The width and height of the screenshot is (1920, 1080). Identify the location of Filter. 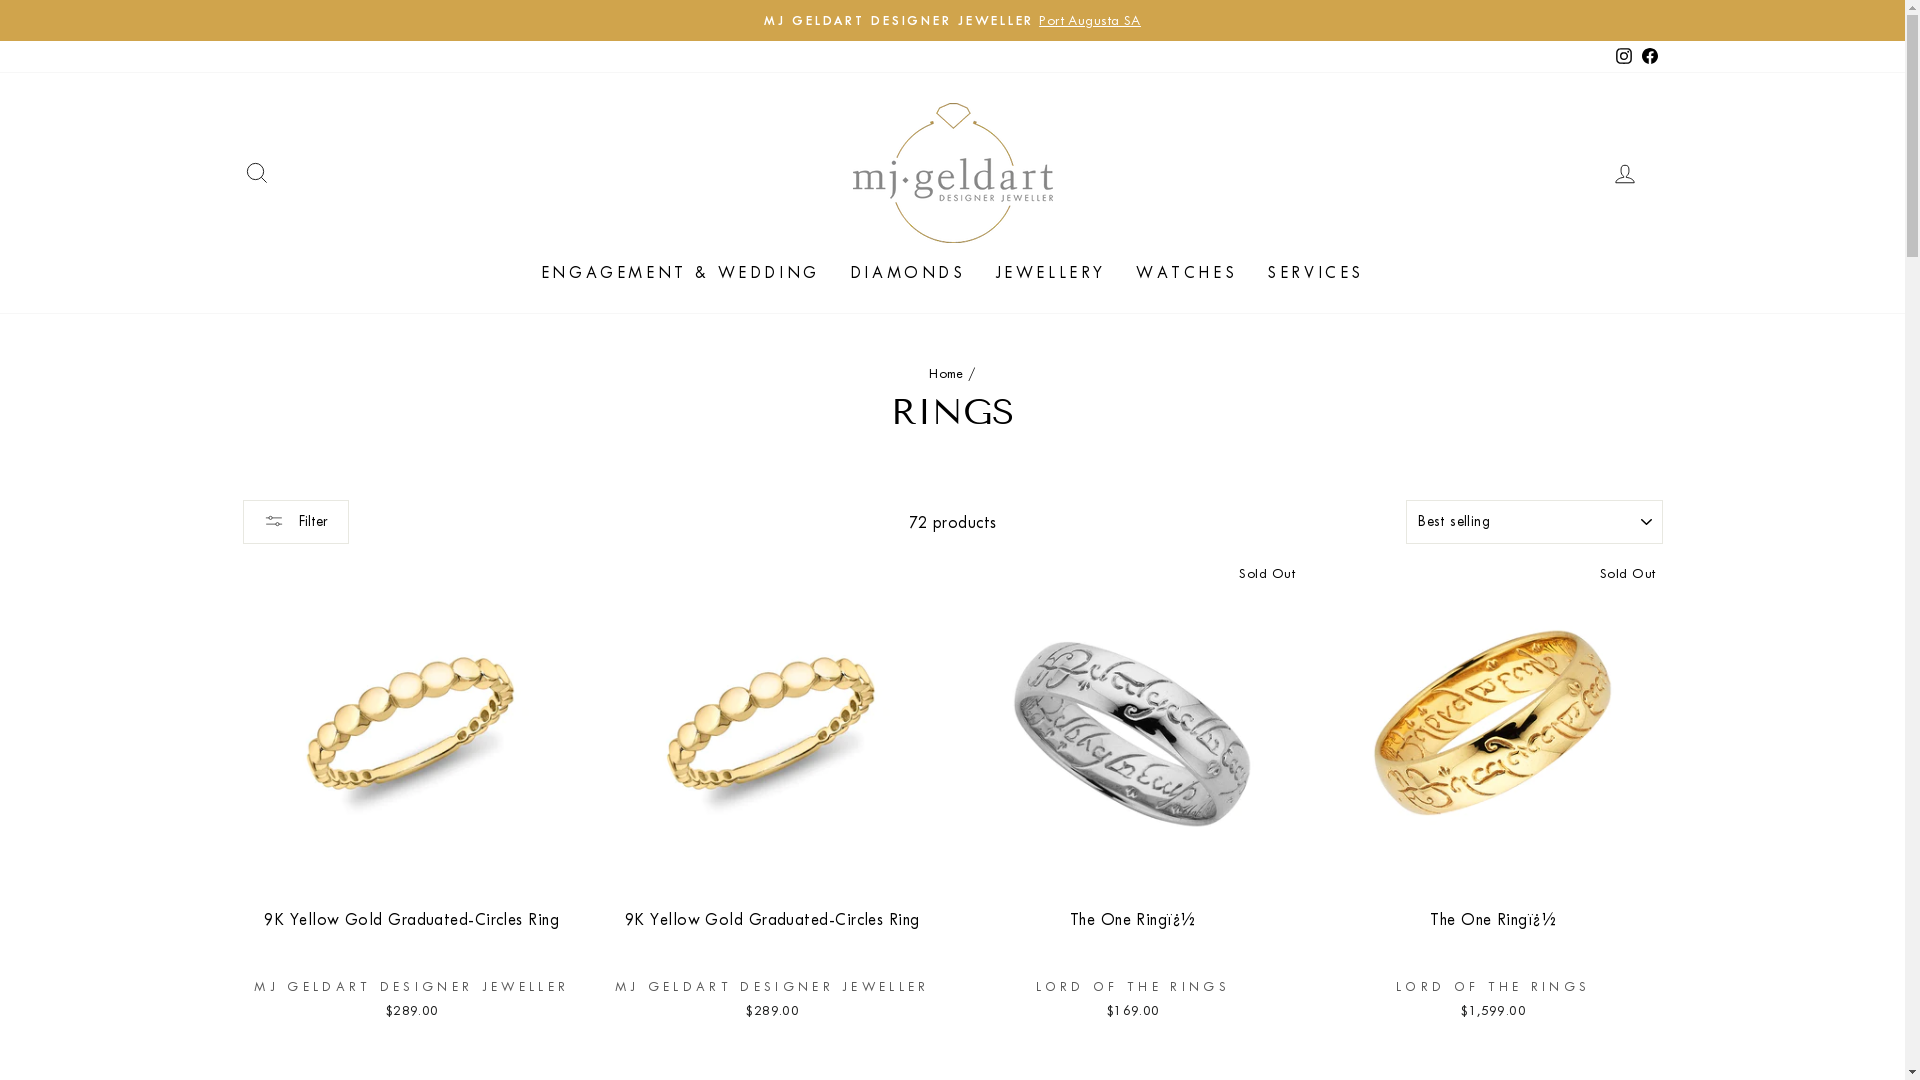
(296, 522).